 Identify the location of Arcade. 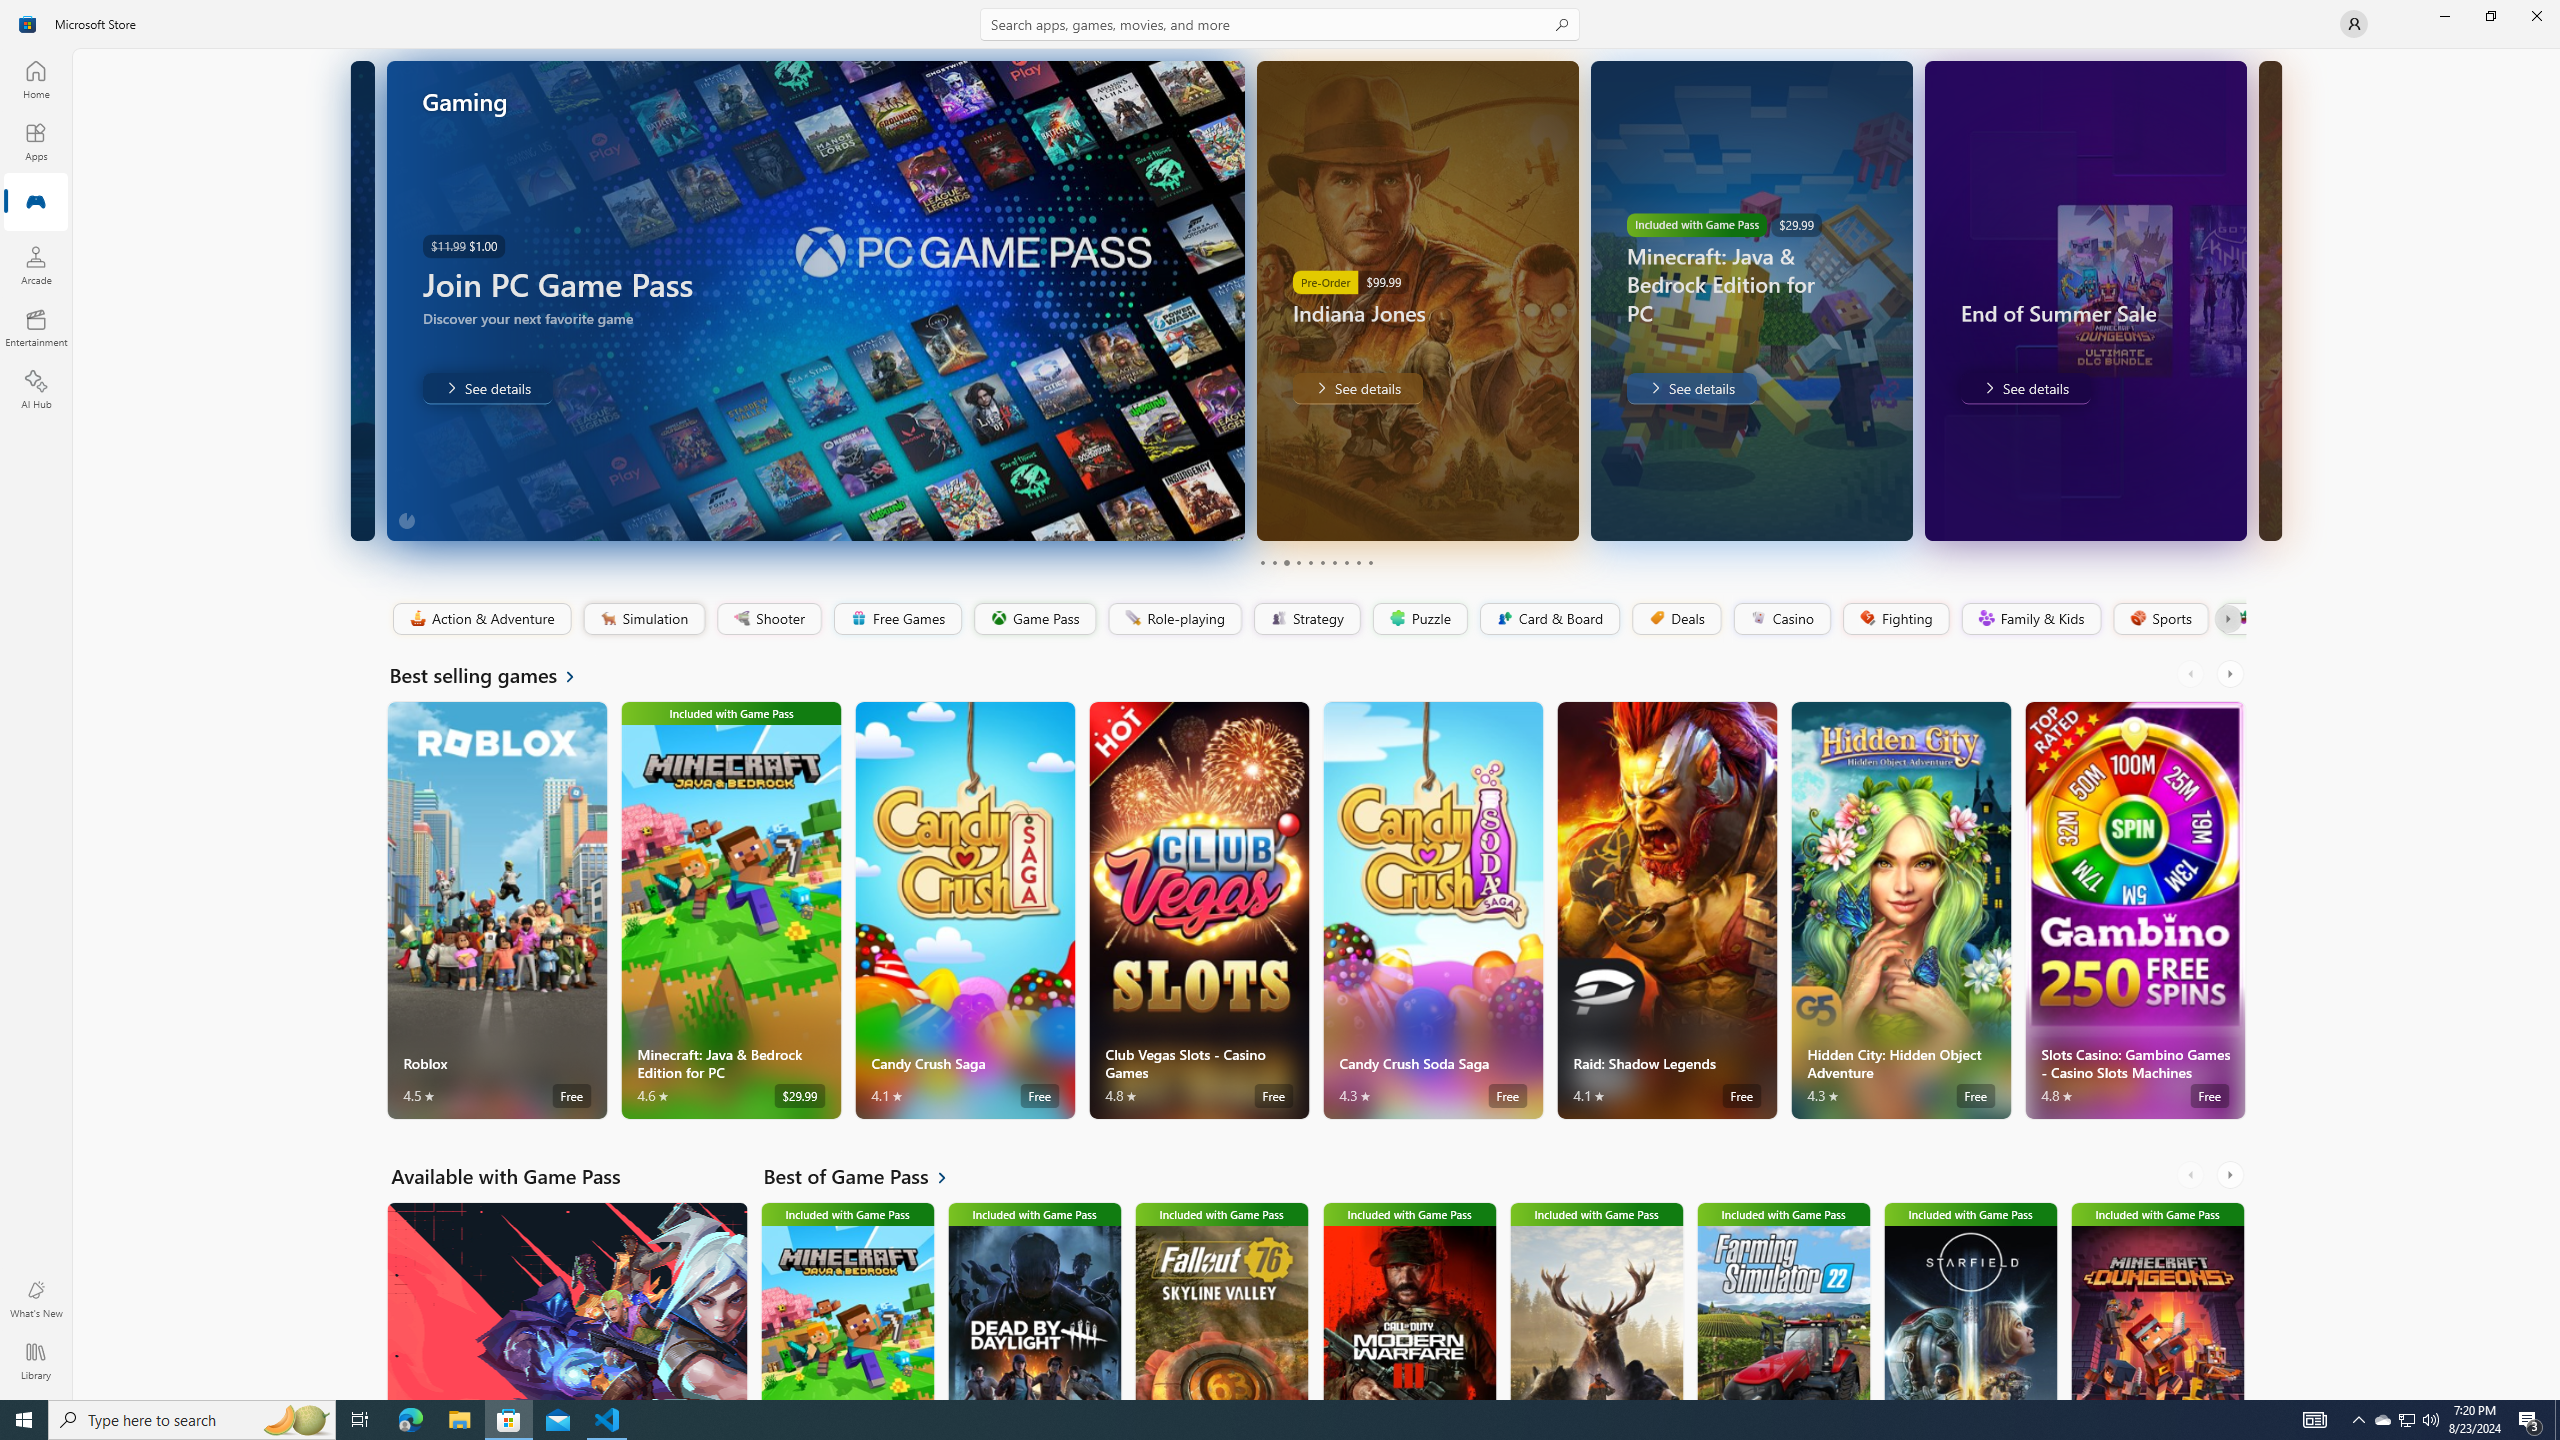
(36, 265).